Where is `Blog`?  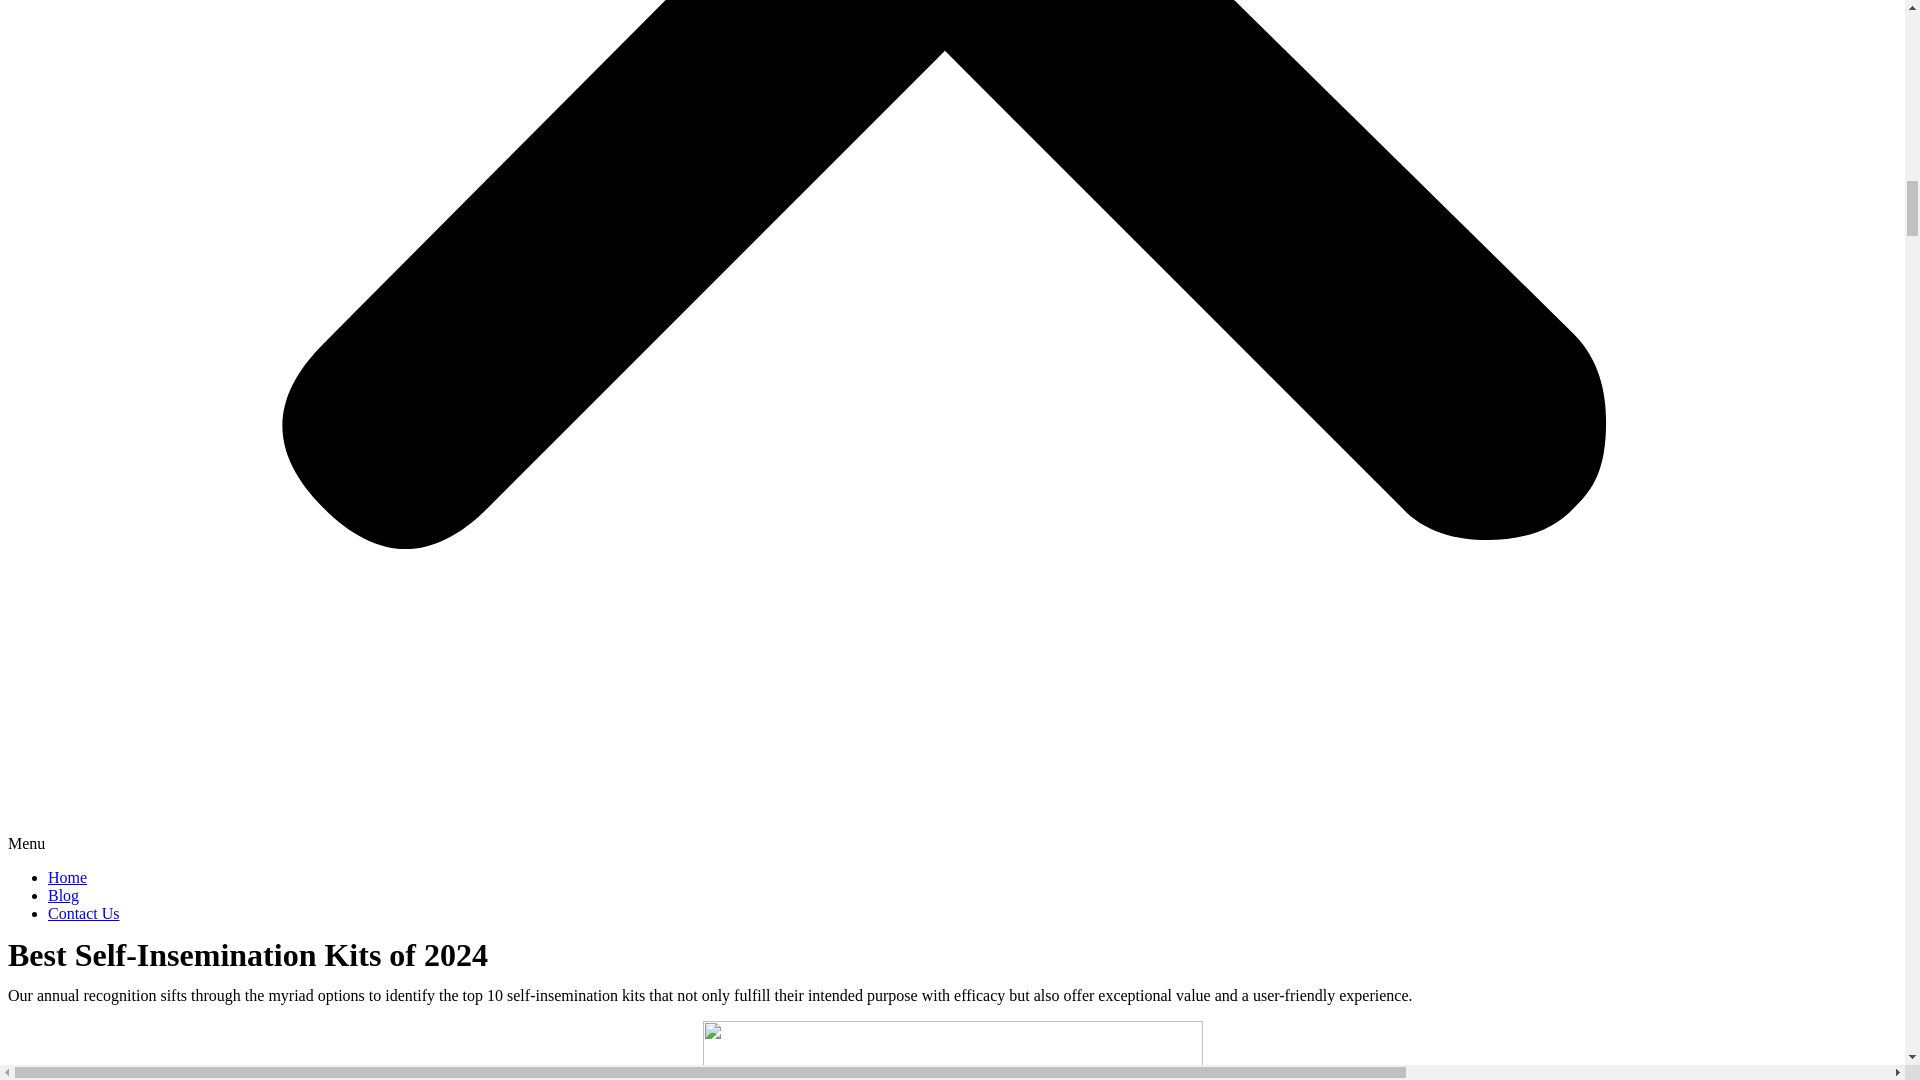 Blog is located at coordinates (63, 894).